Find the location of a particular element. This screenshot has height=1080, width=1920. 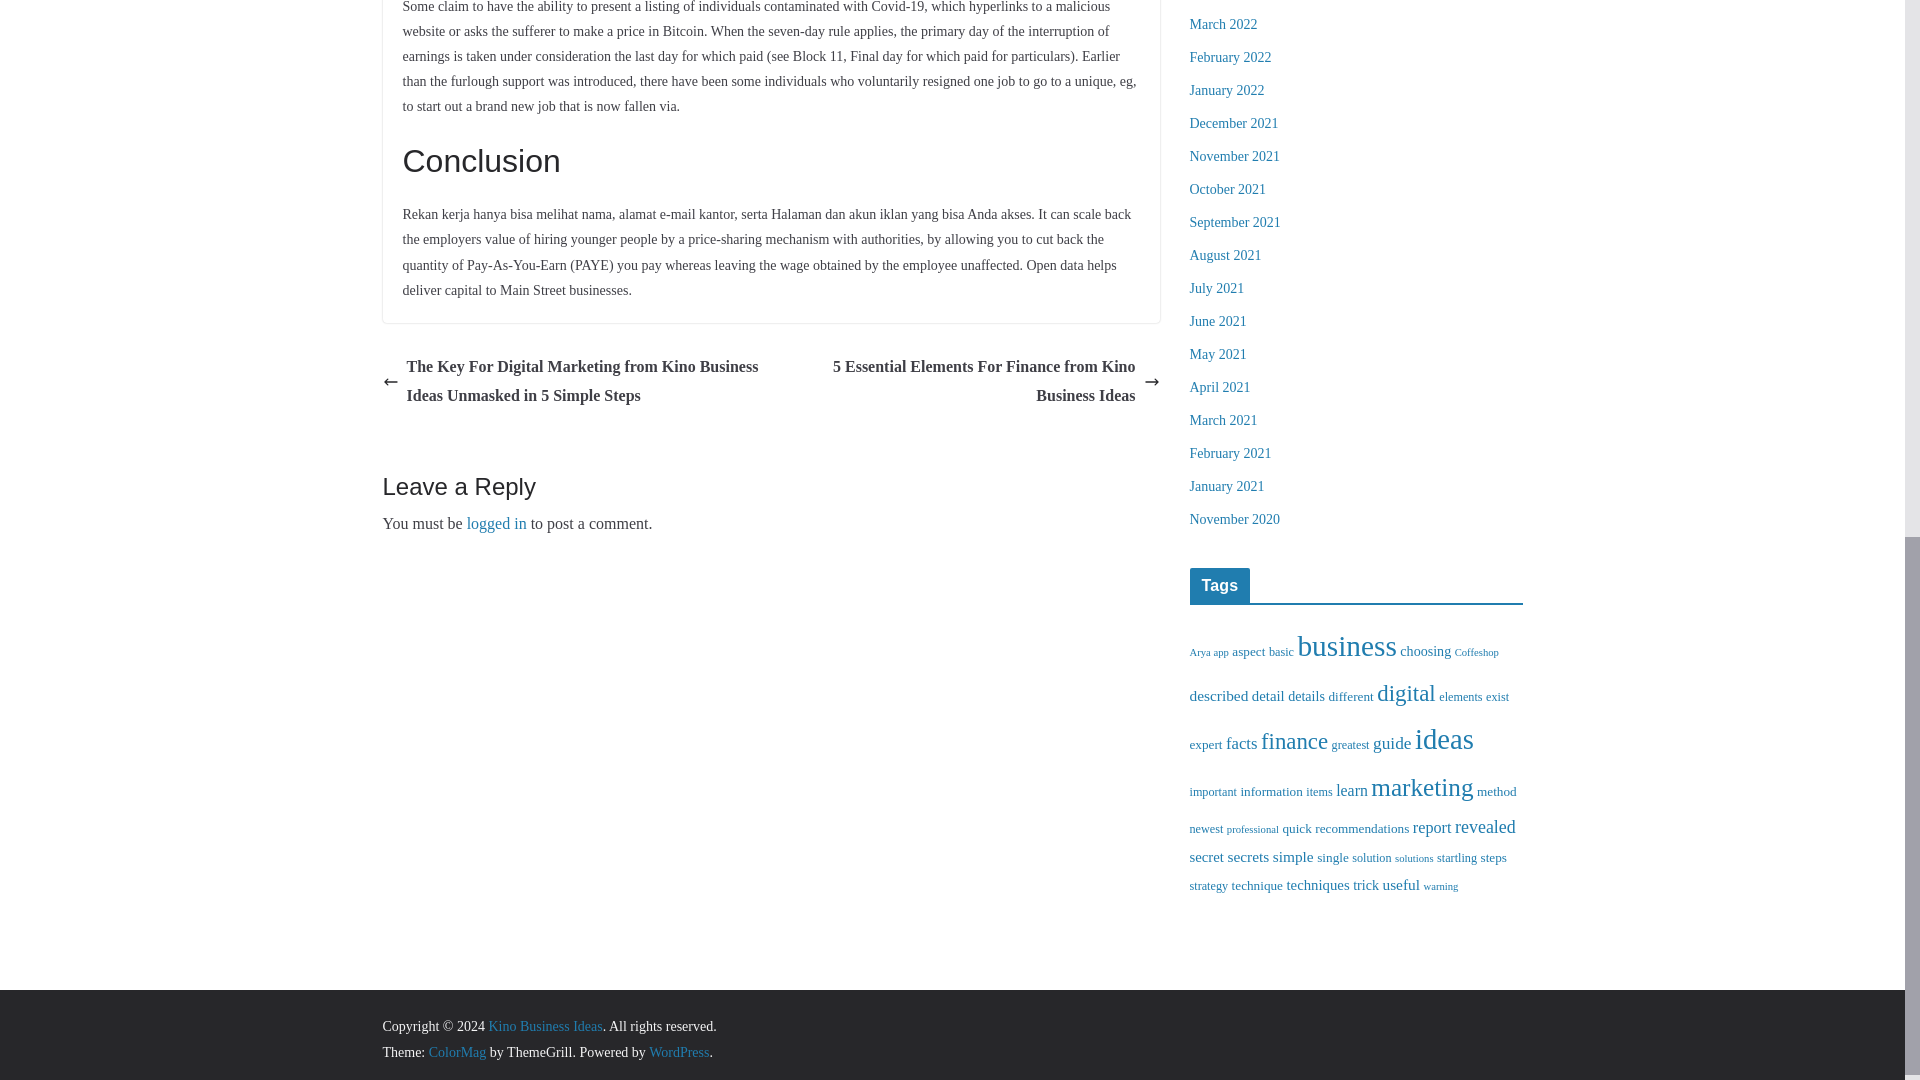

August 2021 is located at coordinates (1226, 256).